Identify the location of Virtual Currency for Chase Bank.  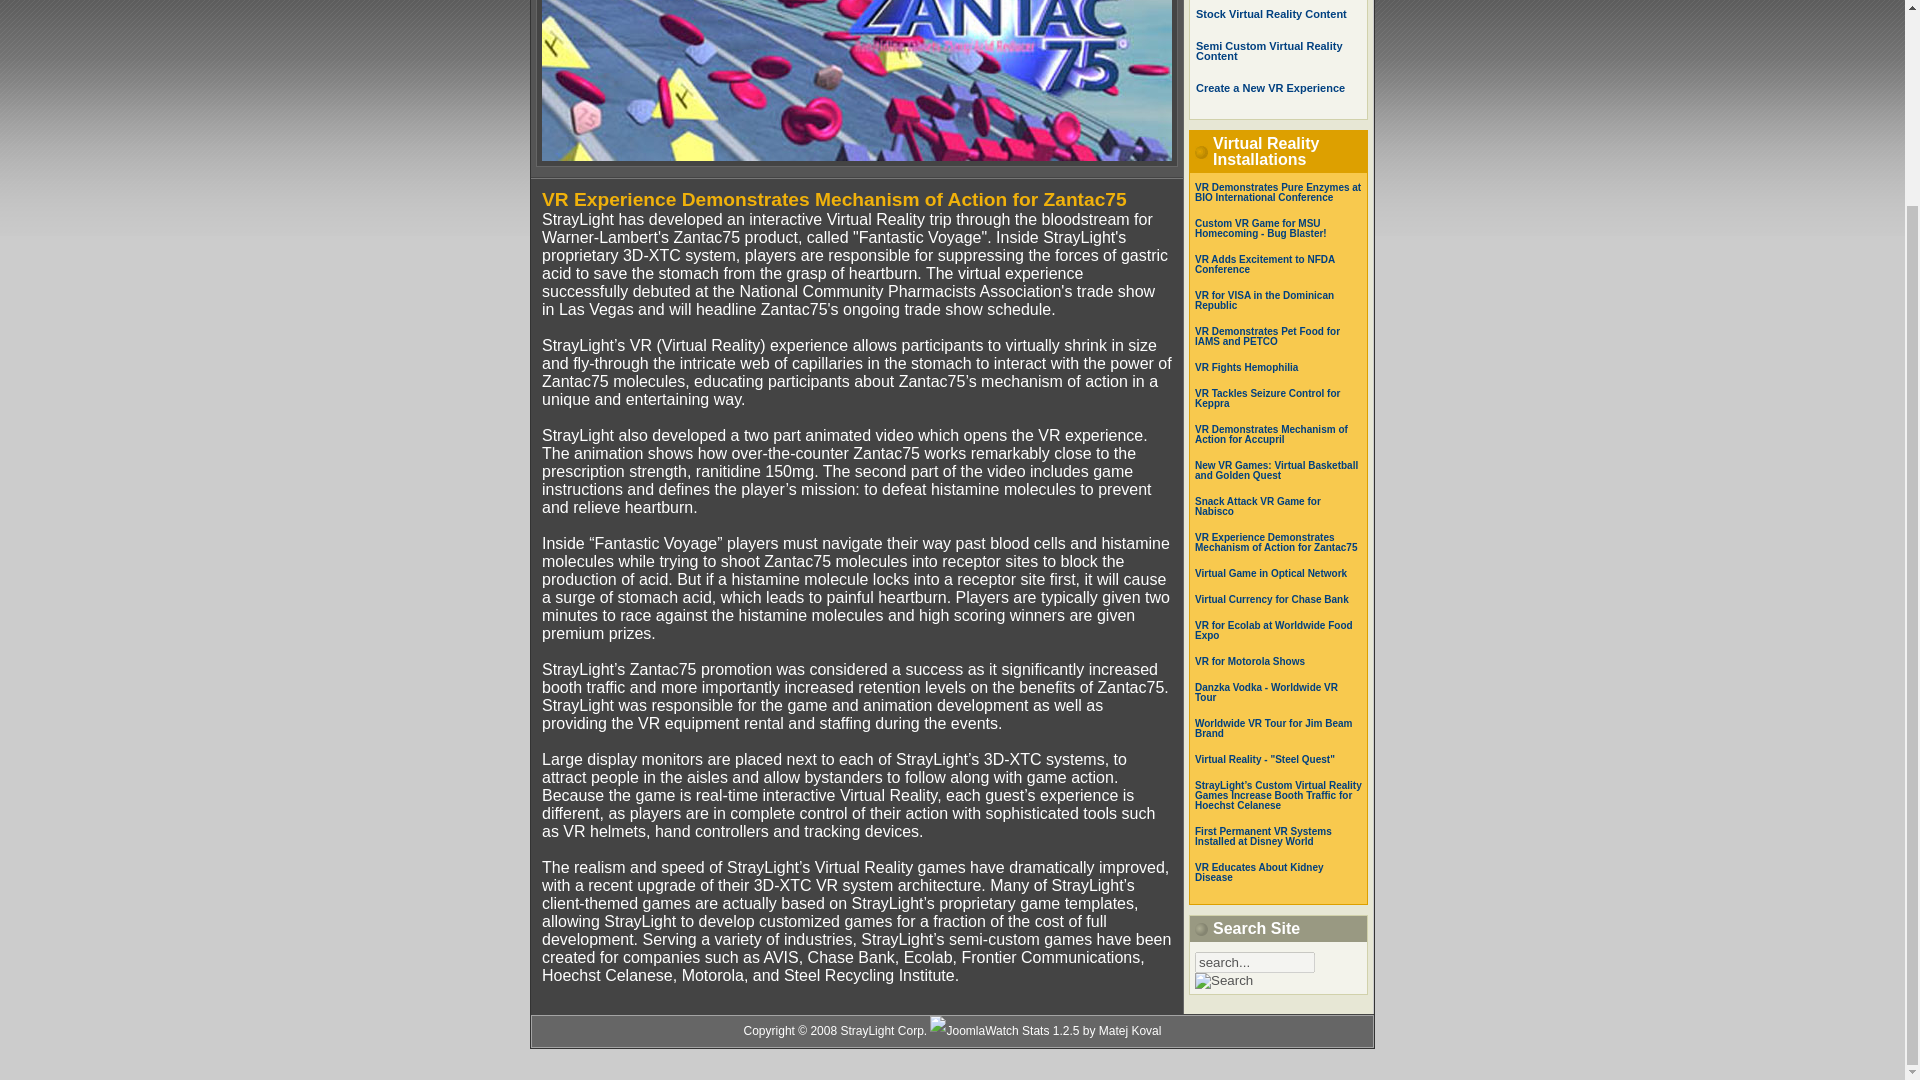
(1272, 599).